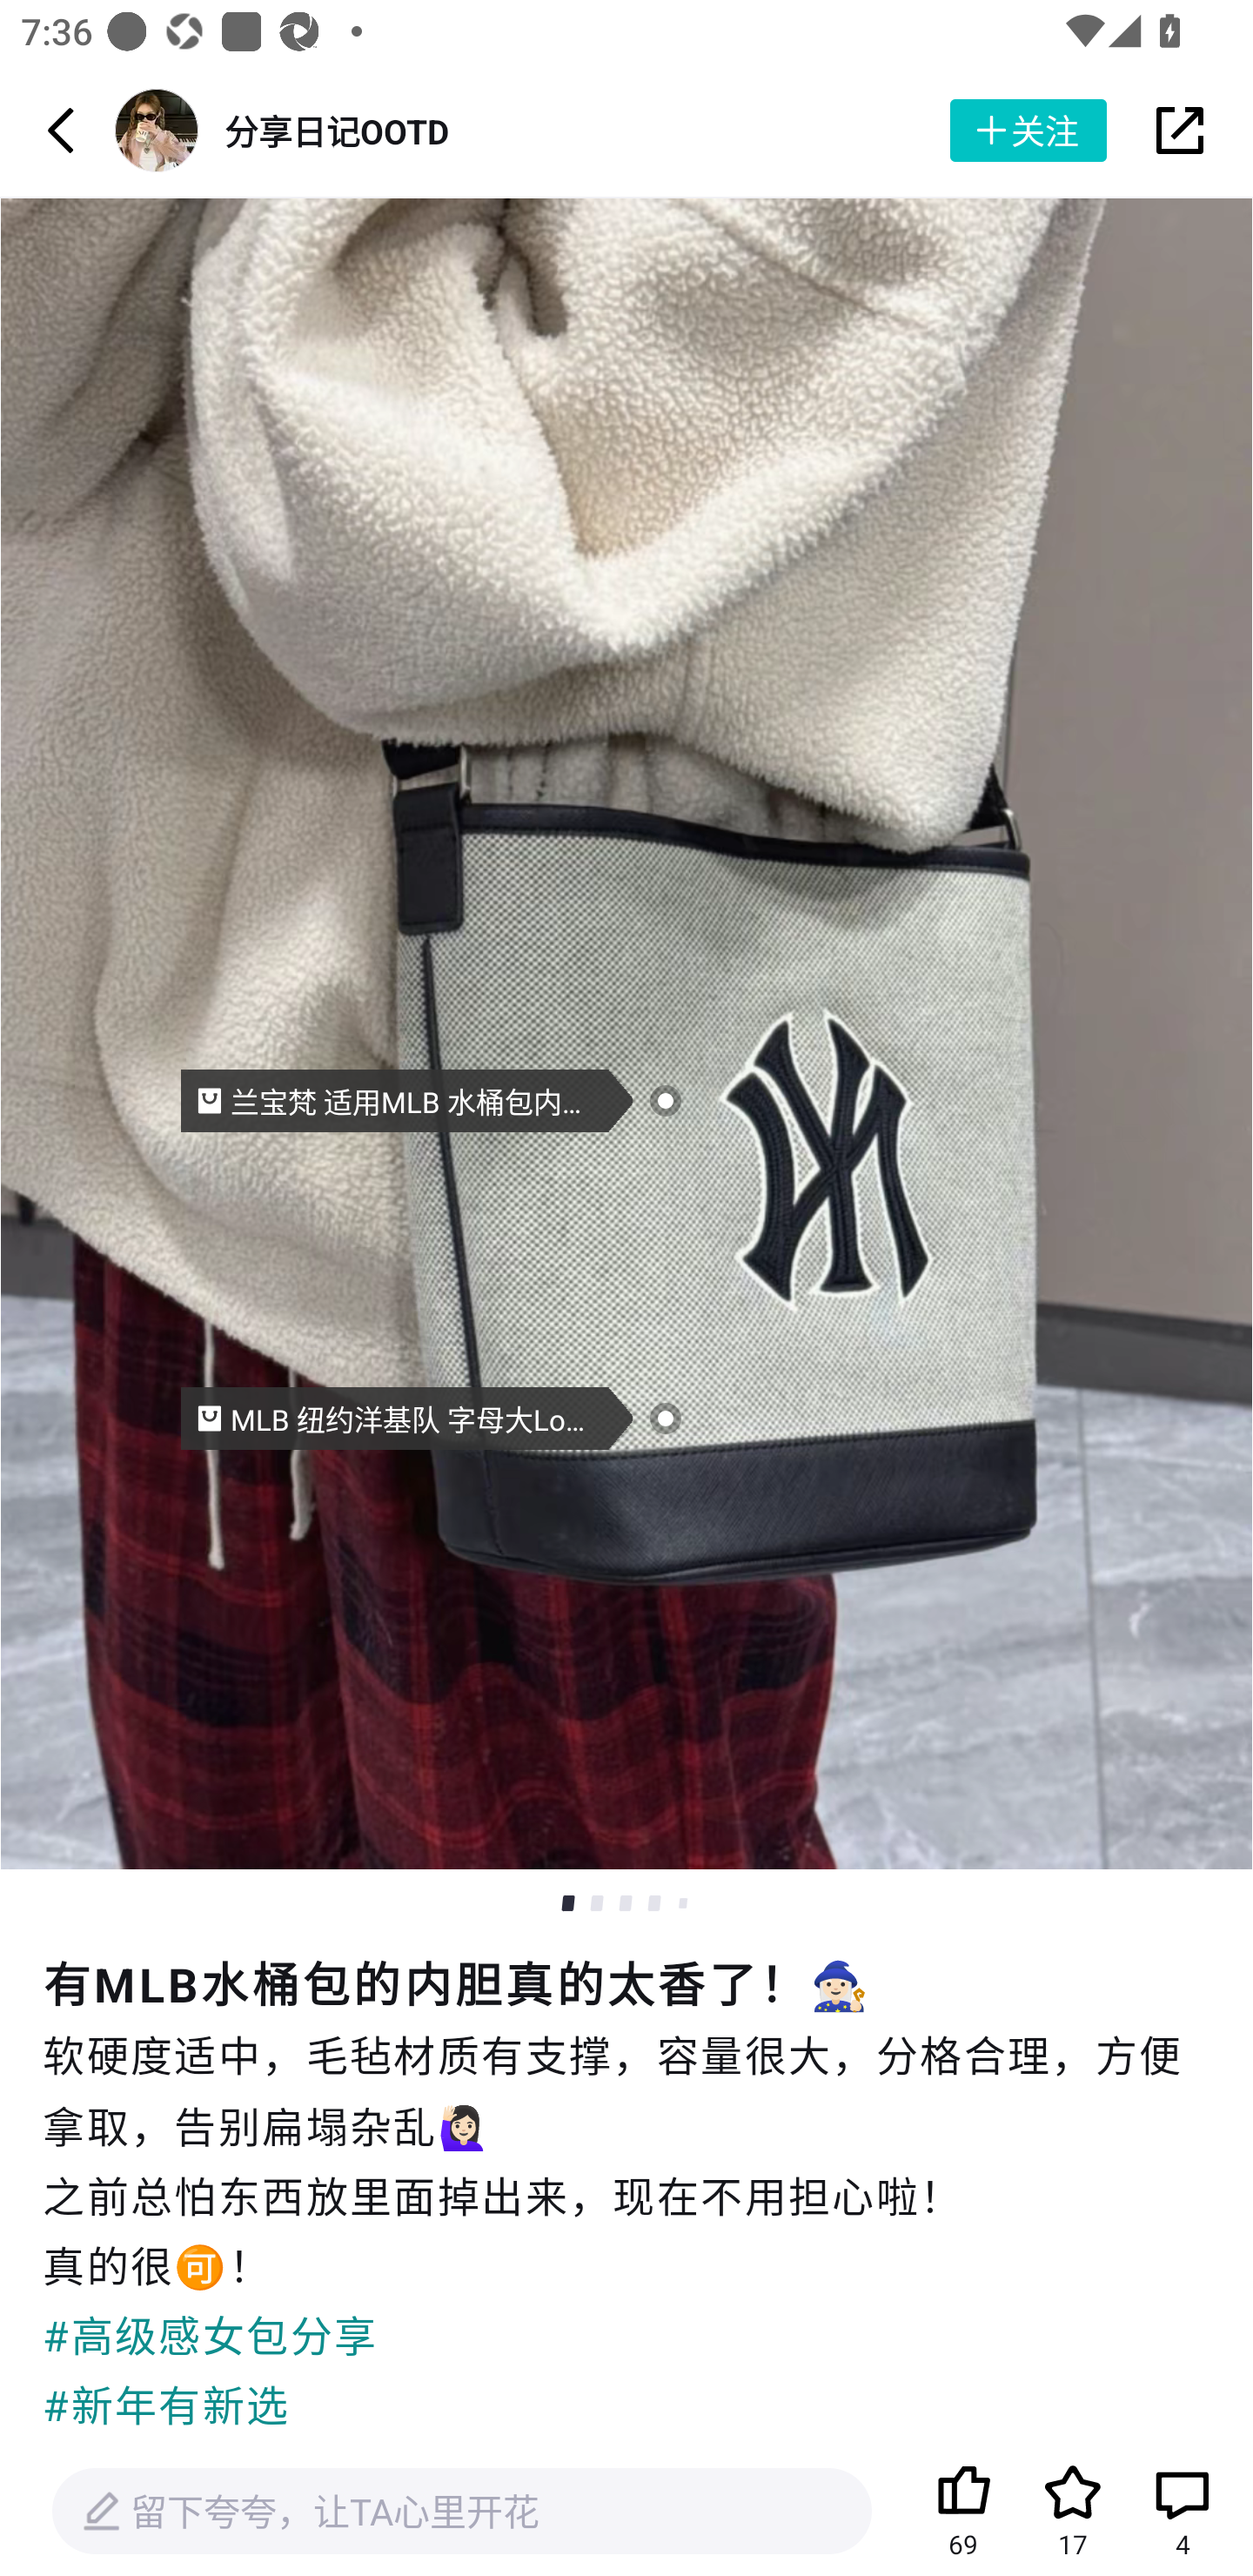 This screenshot has height=2576, width=1253. I want to click on 分享日记OOTD, so click(336, 131).